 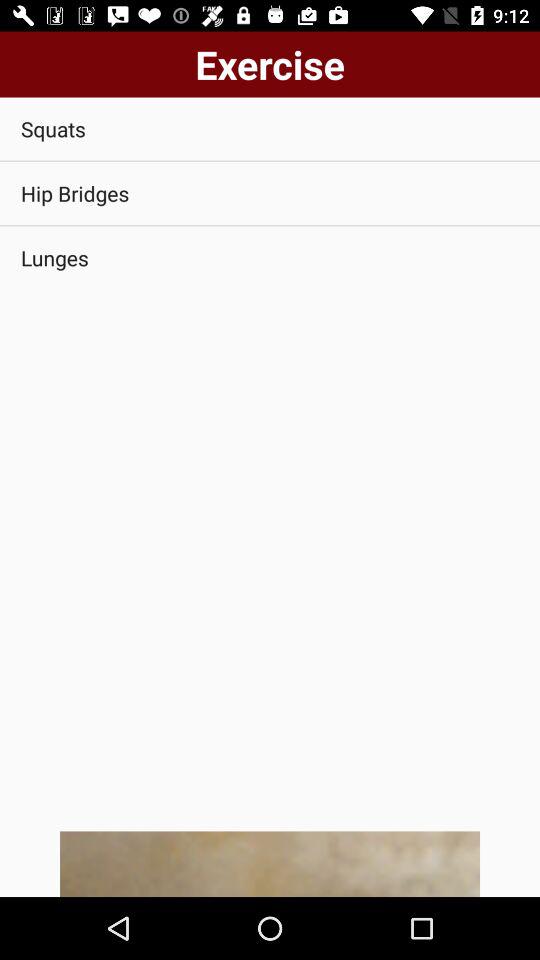 I want to click on select the item above hip bridges, so click(x=270, y=128).